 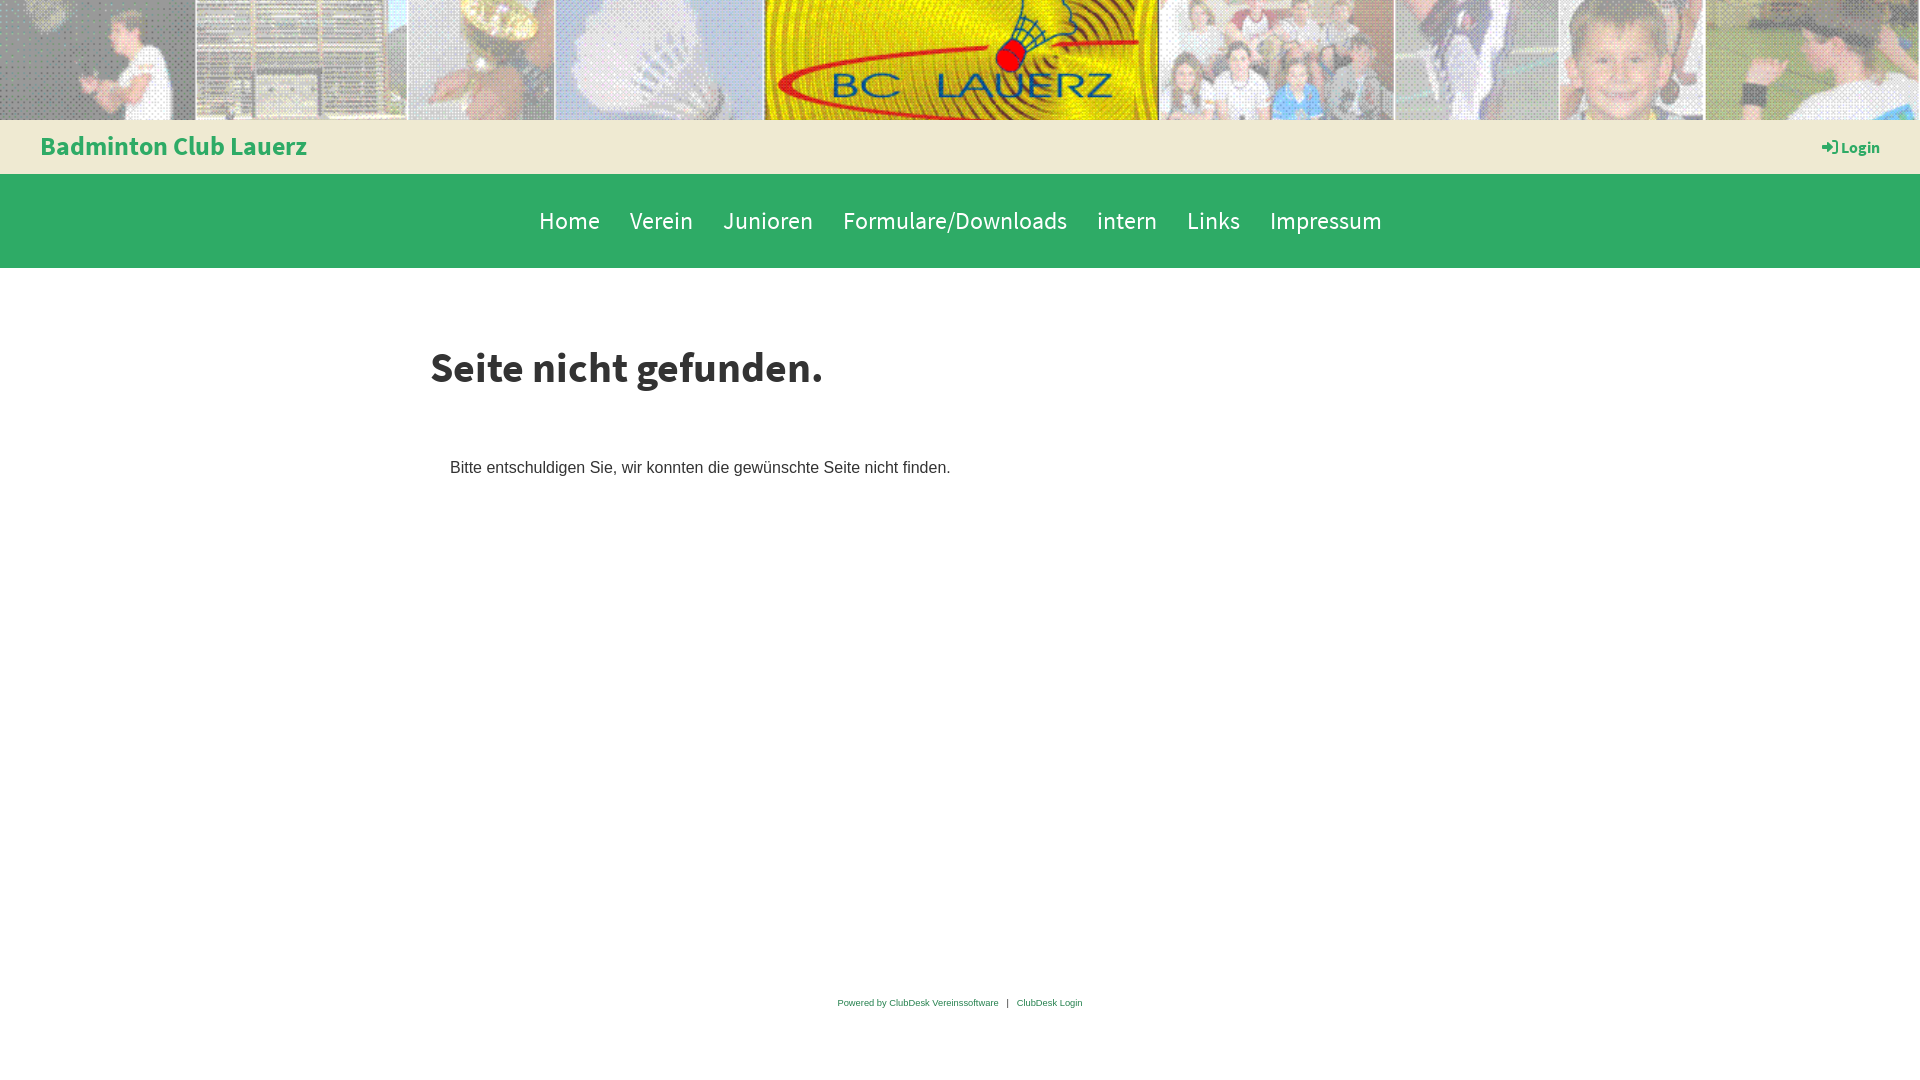 What do you see at coordinates (1050, 1003) in the screenshot?
I see `ClubDesk Login` at bounding box center [1050, 1003].